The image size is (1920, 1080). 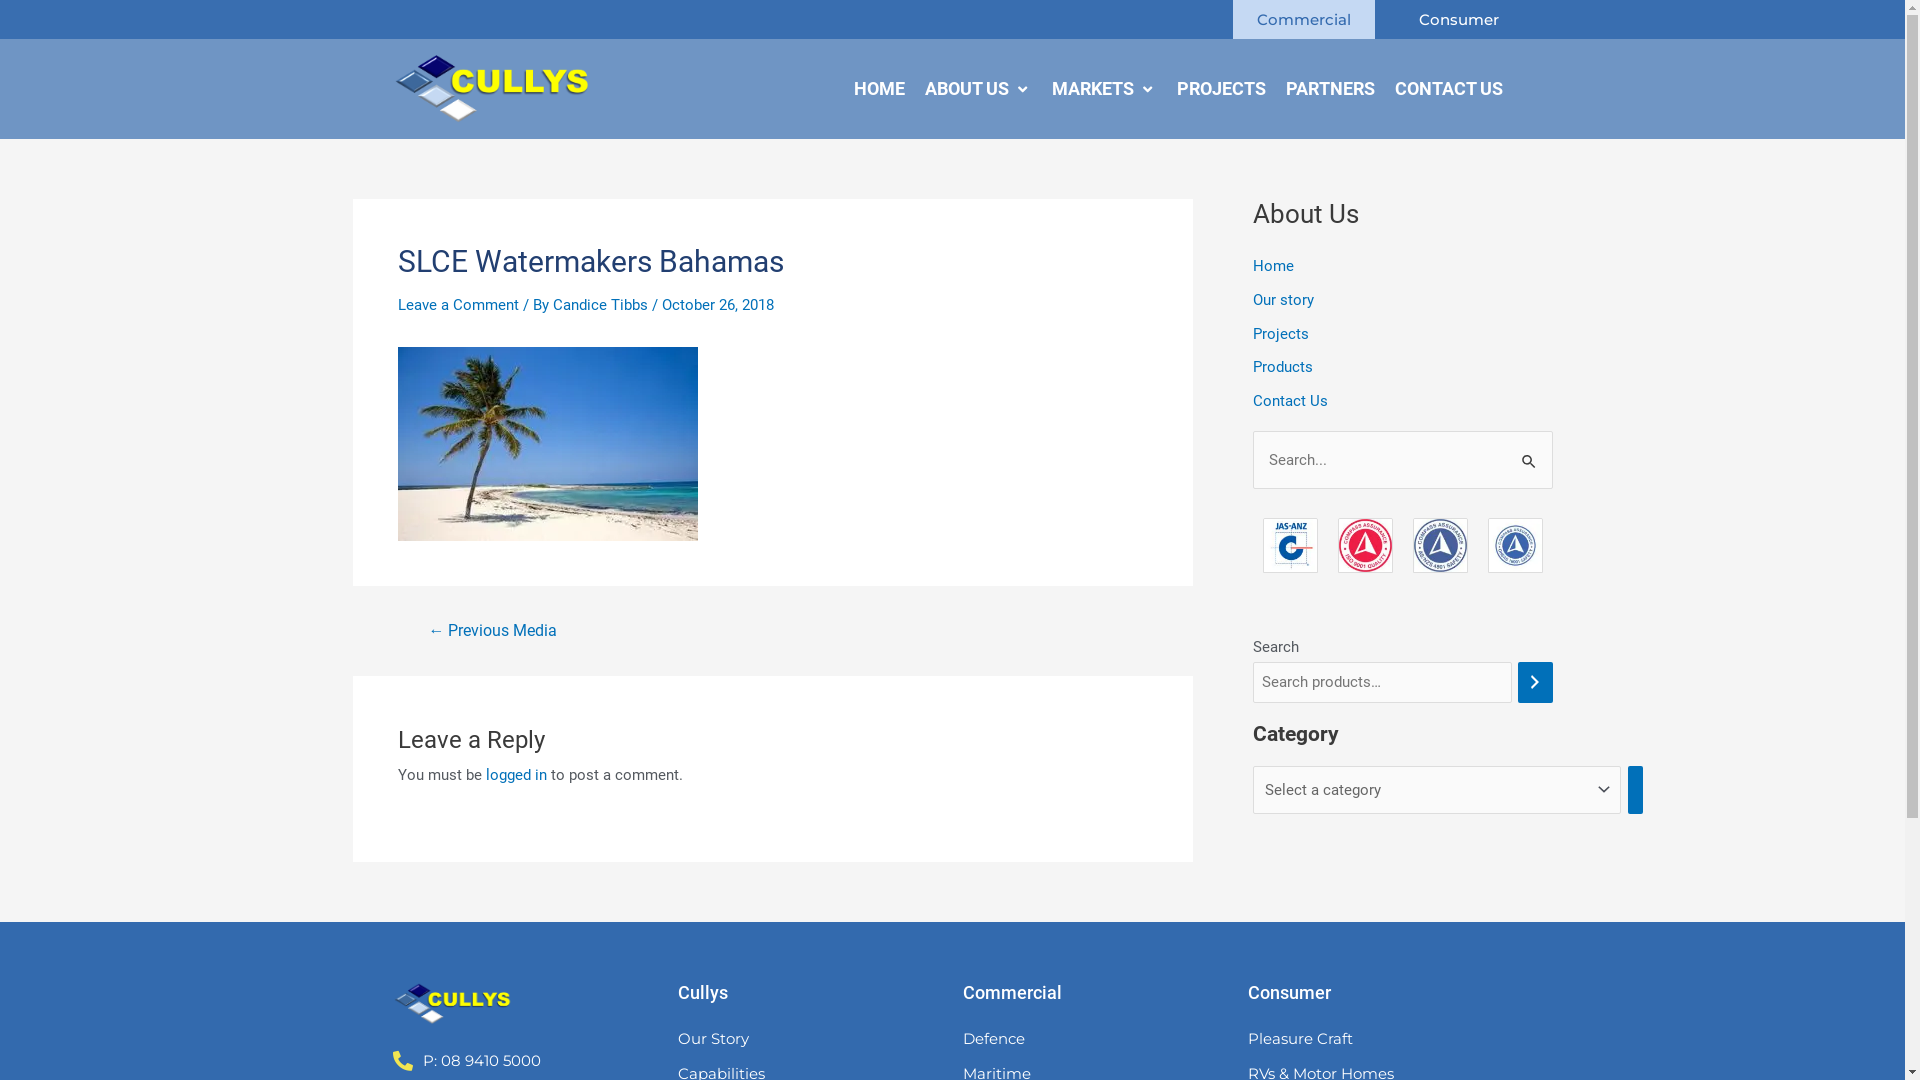 What do you see at coordinates (516, 775) in the screenshot?
I see `logged in` at bounding box center [516, 775].